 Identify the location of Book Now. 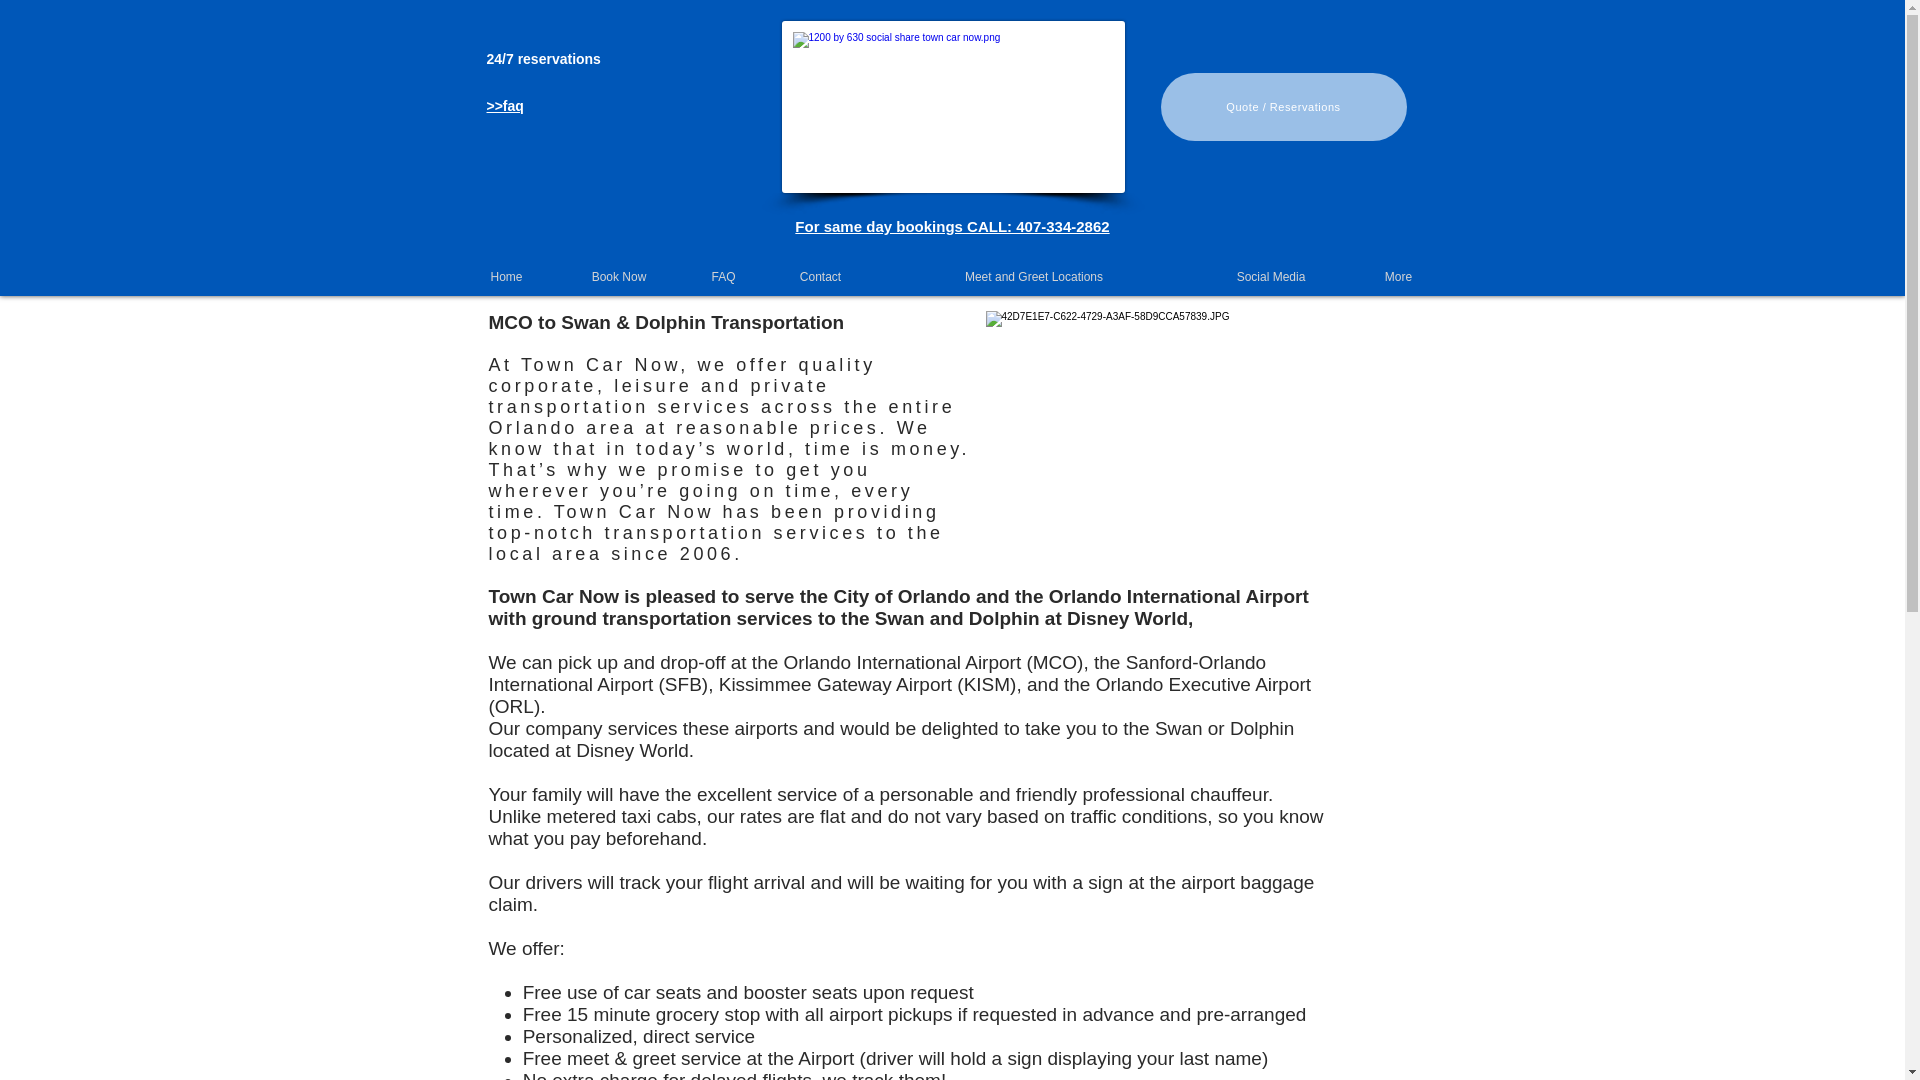
(618, 276).